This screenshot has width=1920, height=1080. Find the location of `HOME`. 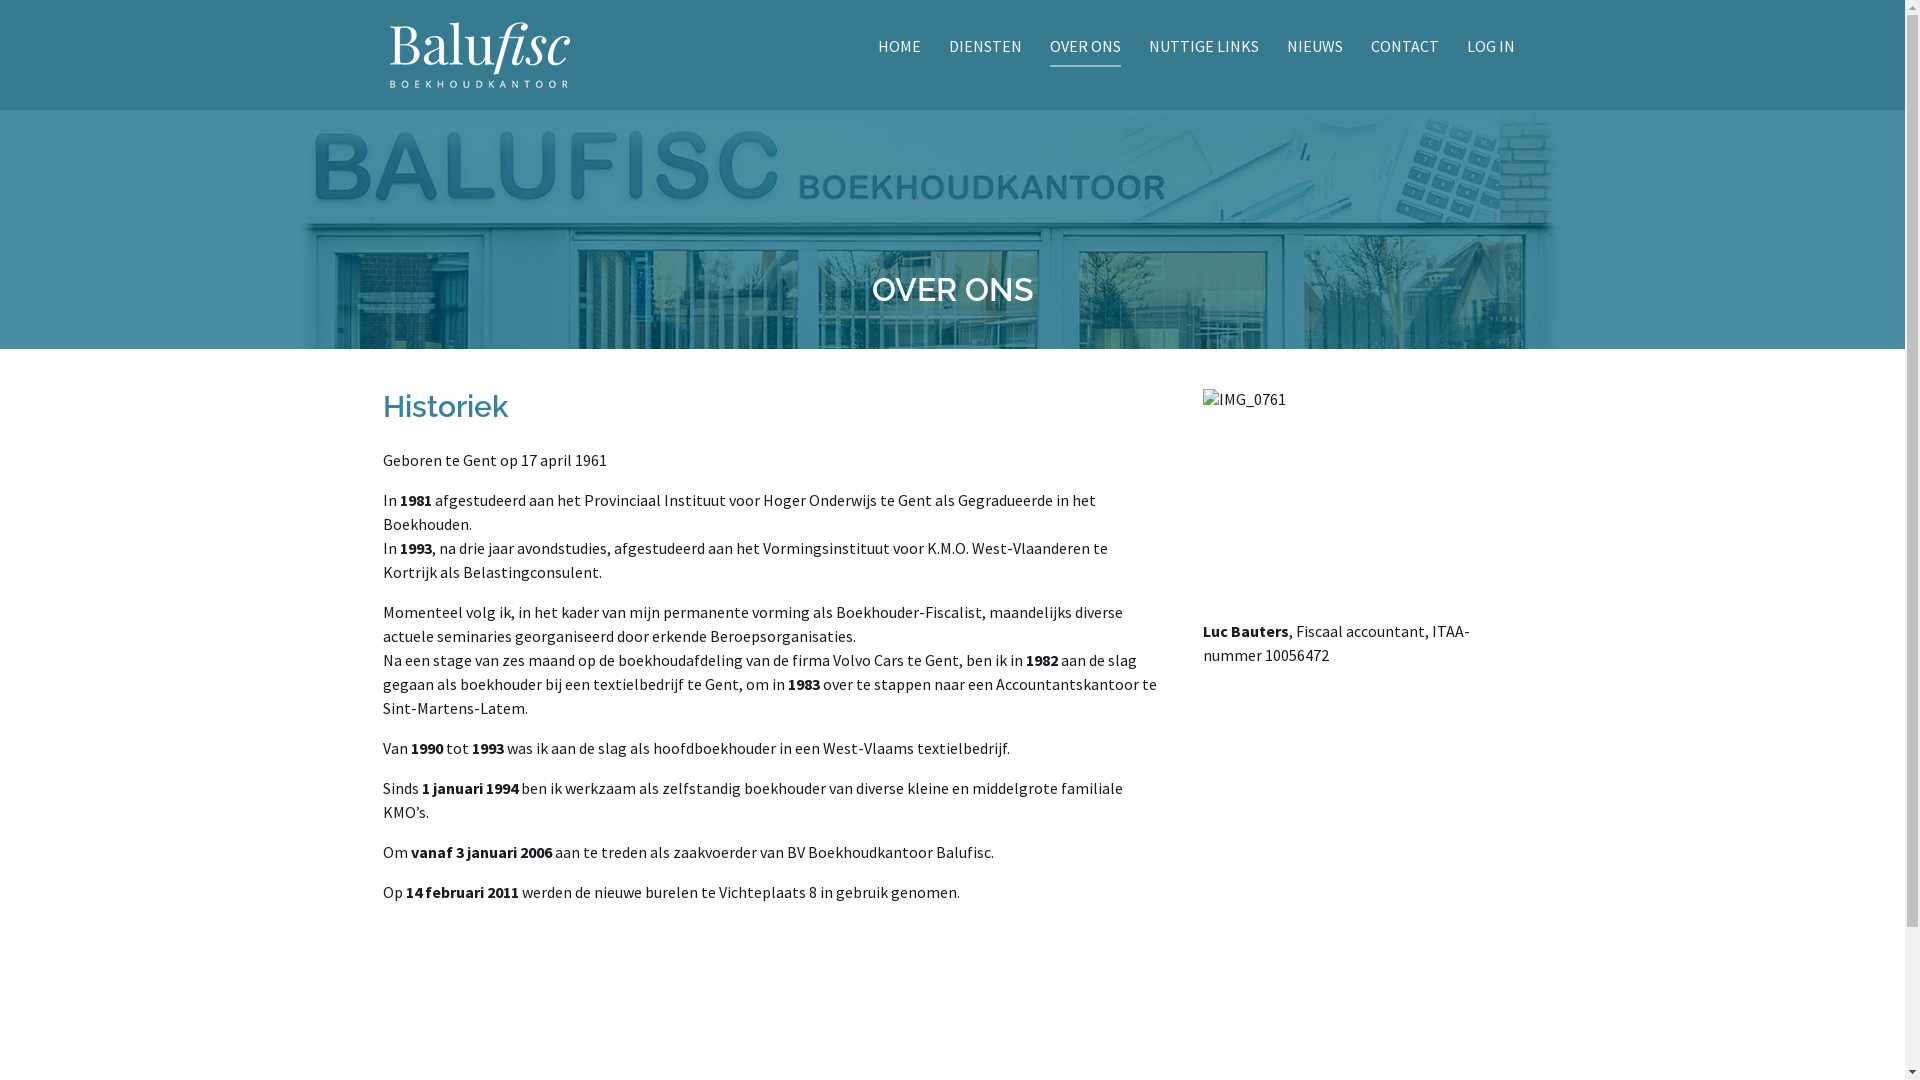

HOME is located at coordinates (900, 51).